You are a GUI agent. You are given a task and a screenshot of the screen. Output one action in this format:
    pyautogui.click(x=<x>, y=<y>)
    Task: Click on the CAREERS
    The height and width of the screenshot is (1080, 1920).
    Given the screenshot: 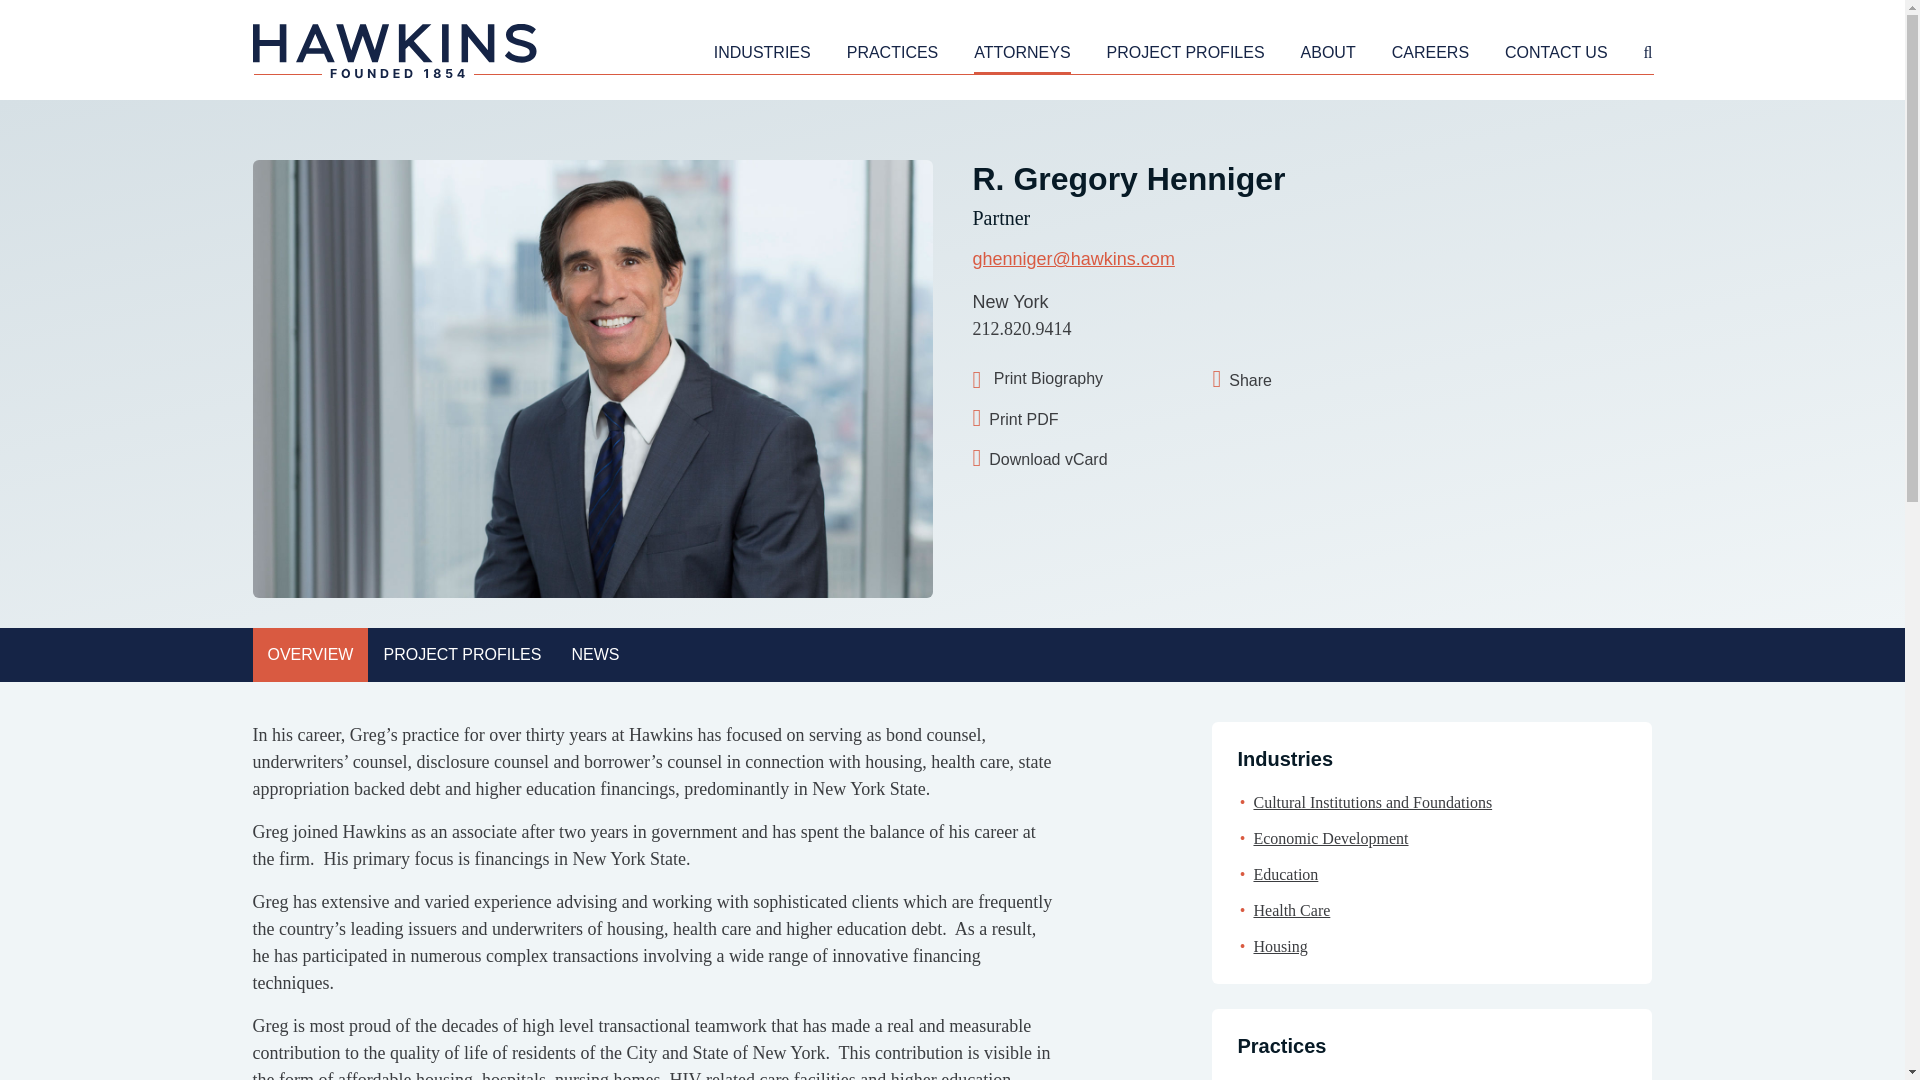 What is the action you would take?
    pyautogui.click(x=1430, y=56)
    